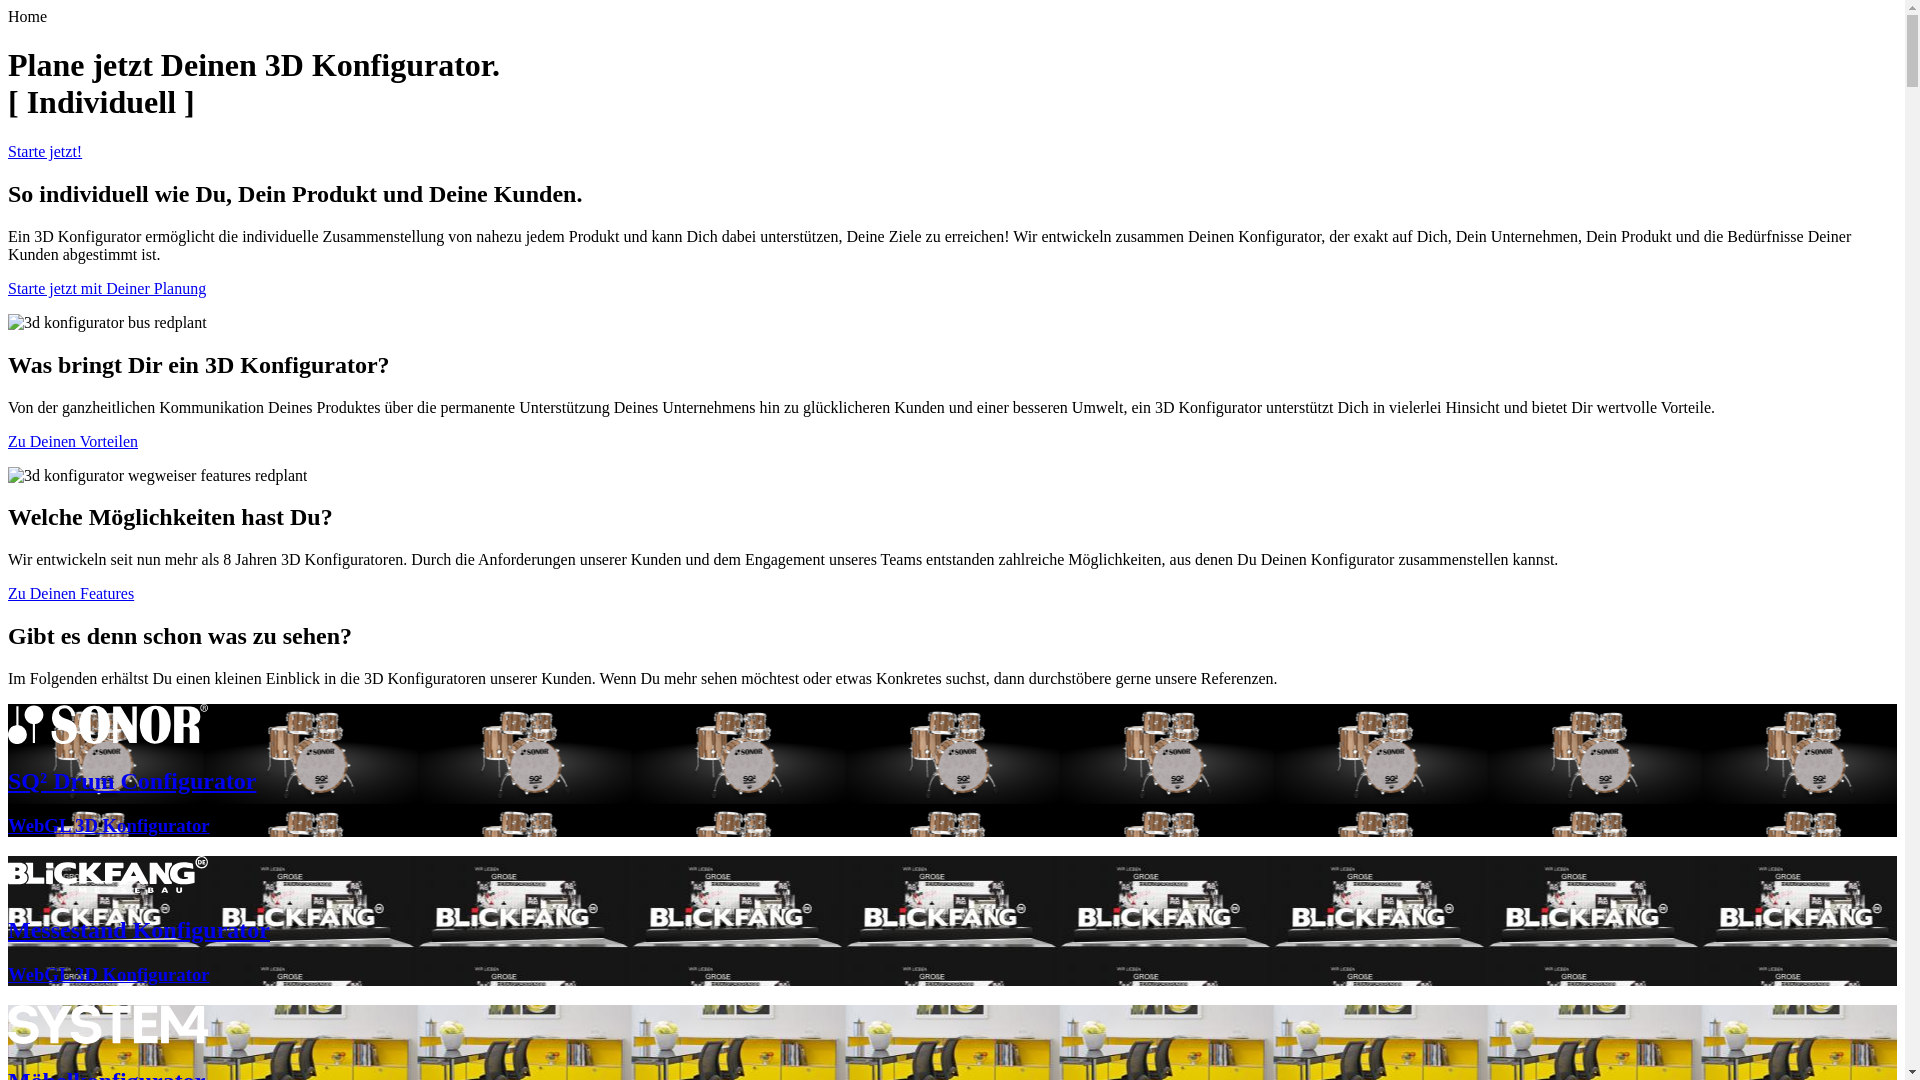 The image size is (1920, 1080). Describe the element at coordinates (952, 921) in the screenshot. I see `Messestand Konfigurator
WebGL 3D Konfigurator` at that location.